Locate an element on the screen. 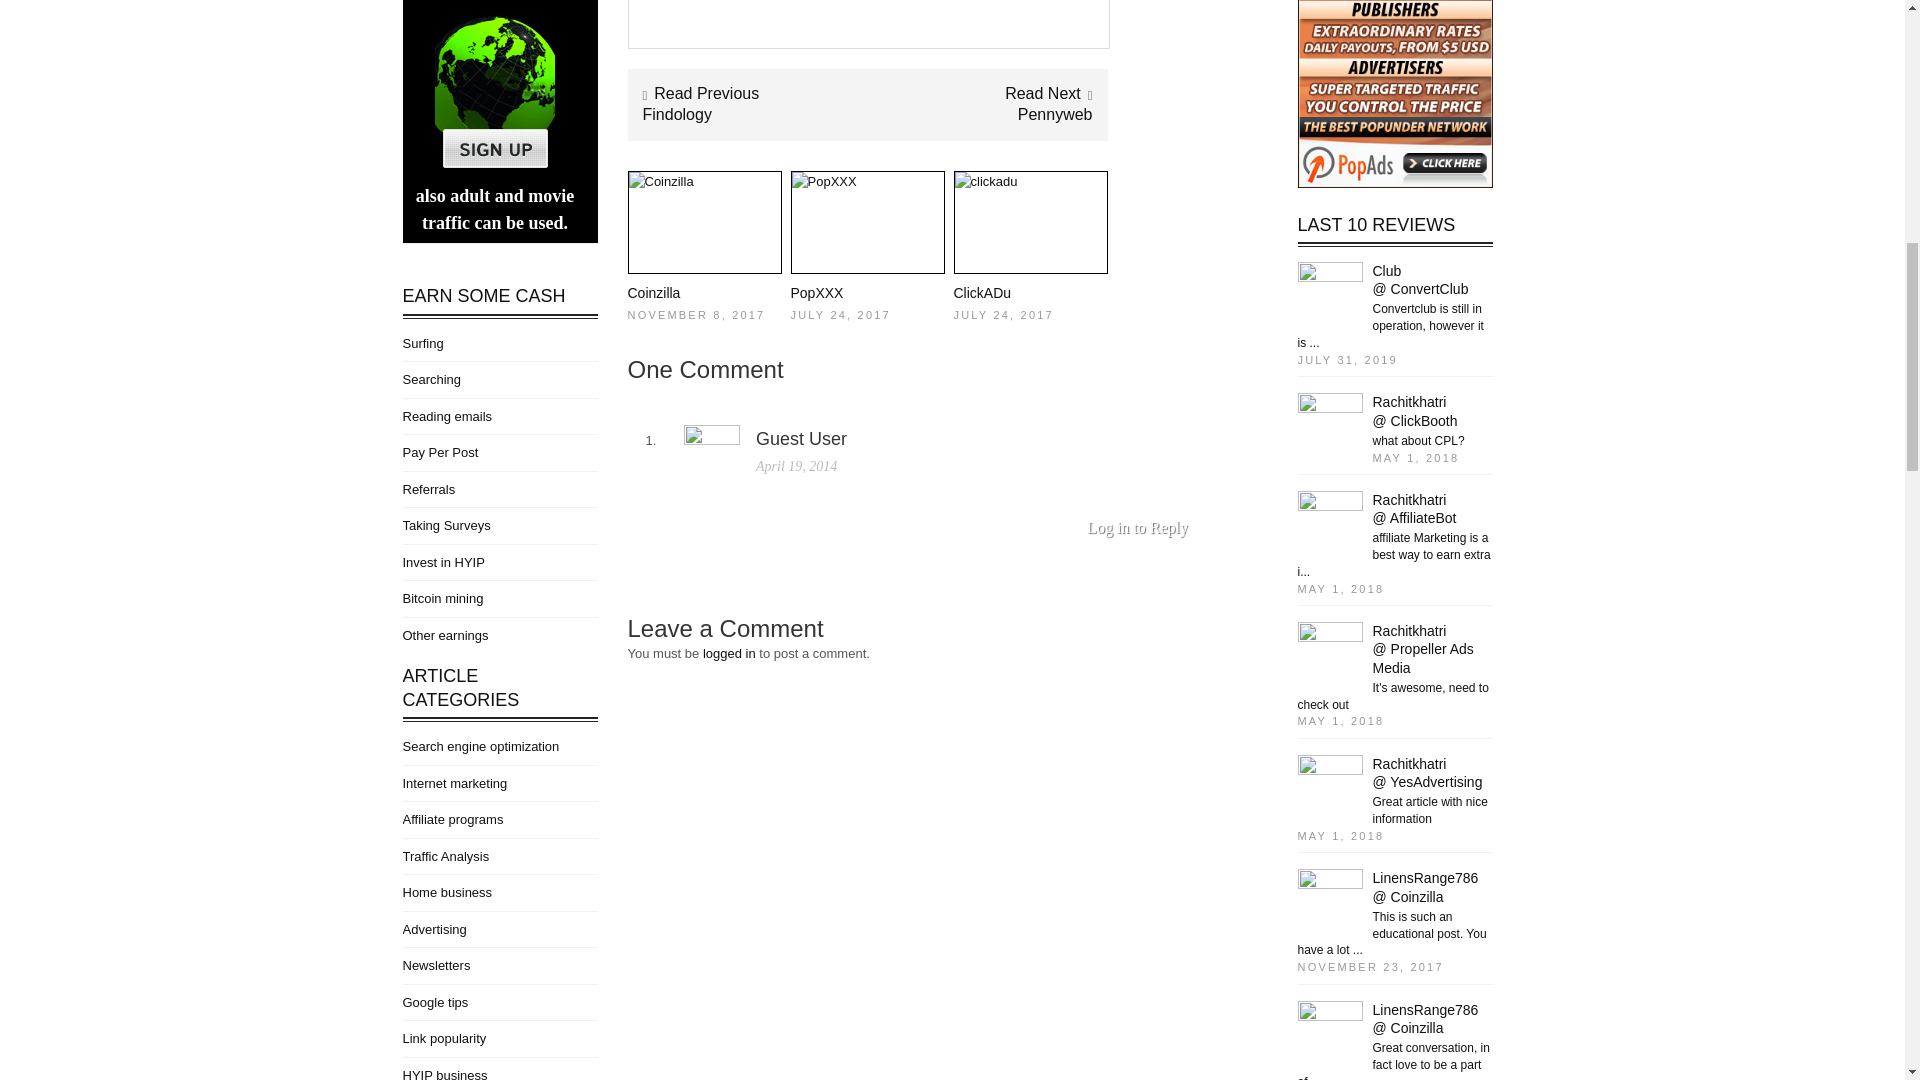  Searching is located at coordinates (430, 378).